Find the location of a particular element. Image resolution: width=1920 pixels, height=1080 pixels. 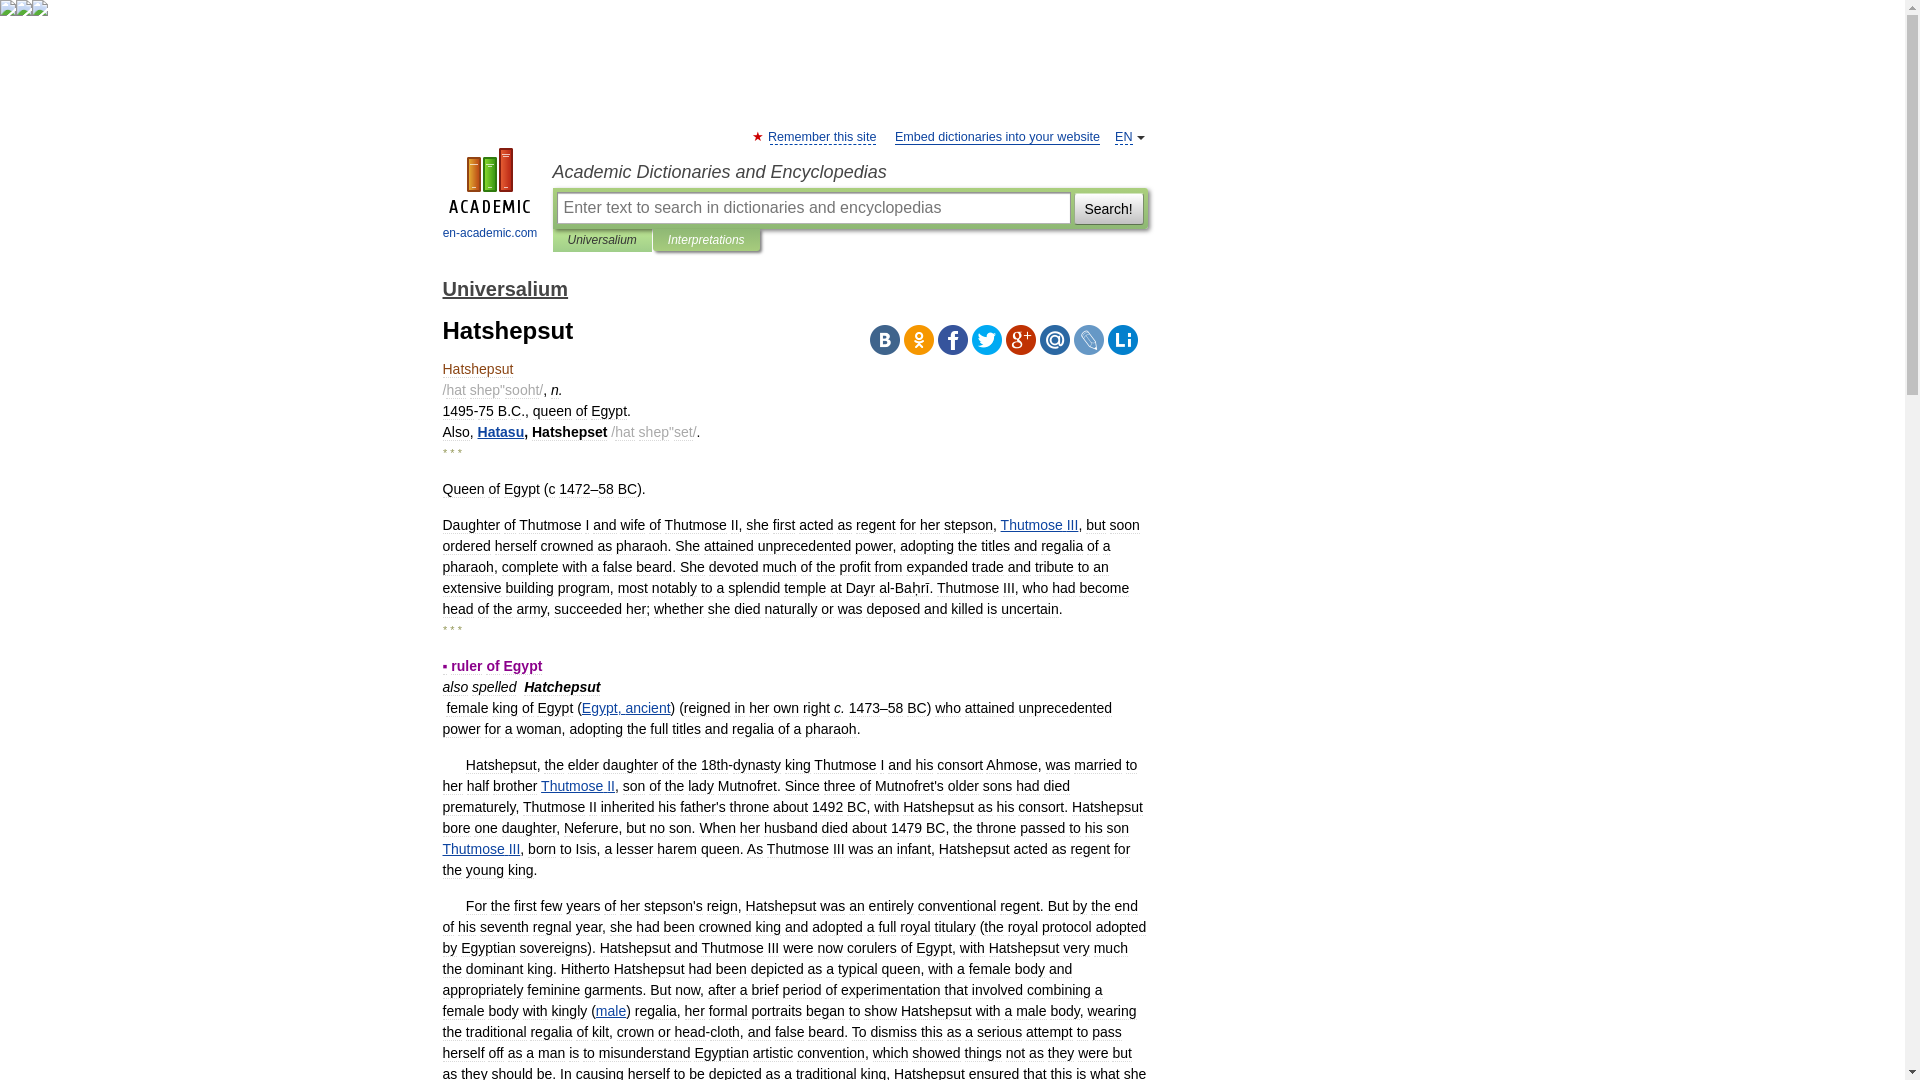

en-academic.com is located at coordinates (490, 196).